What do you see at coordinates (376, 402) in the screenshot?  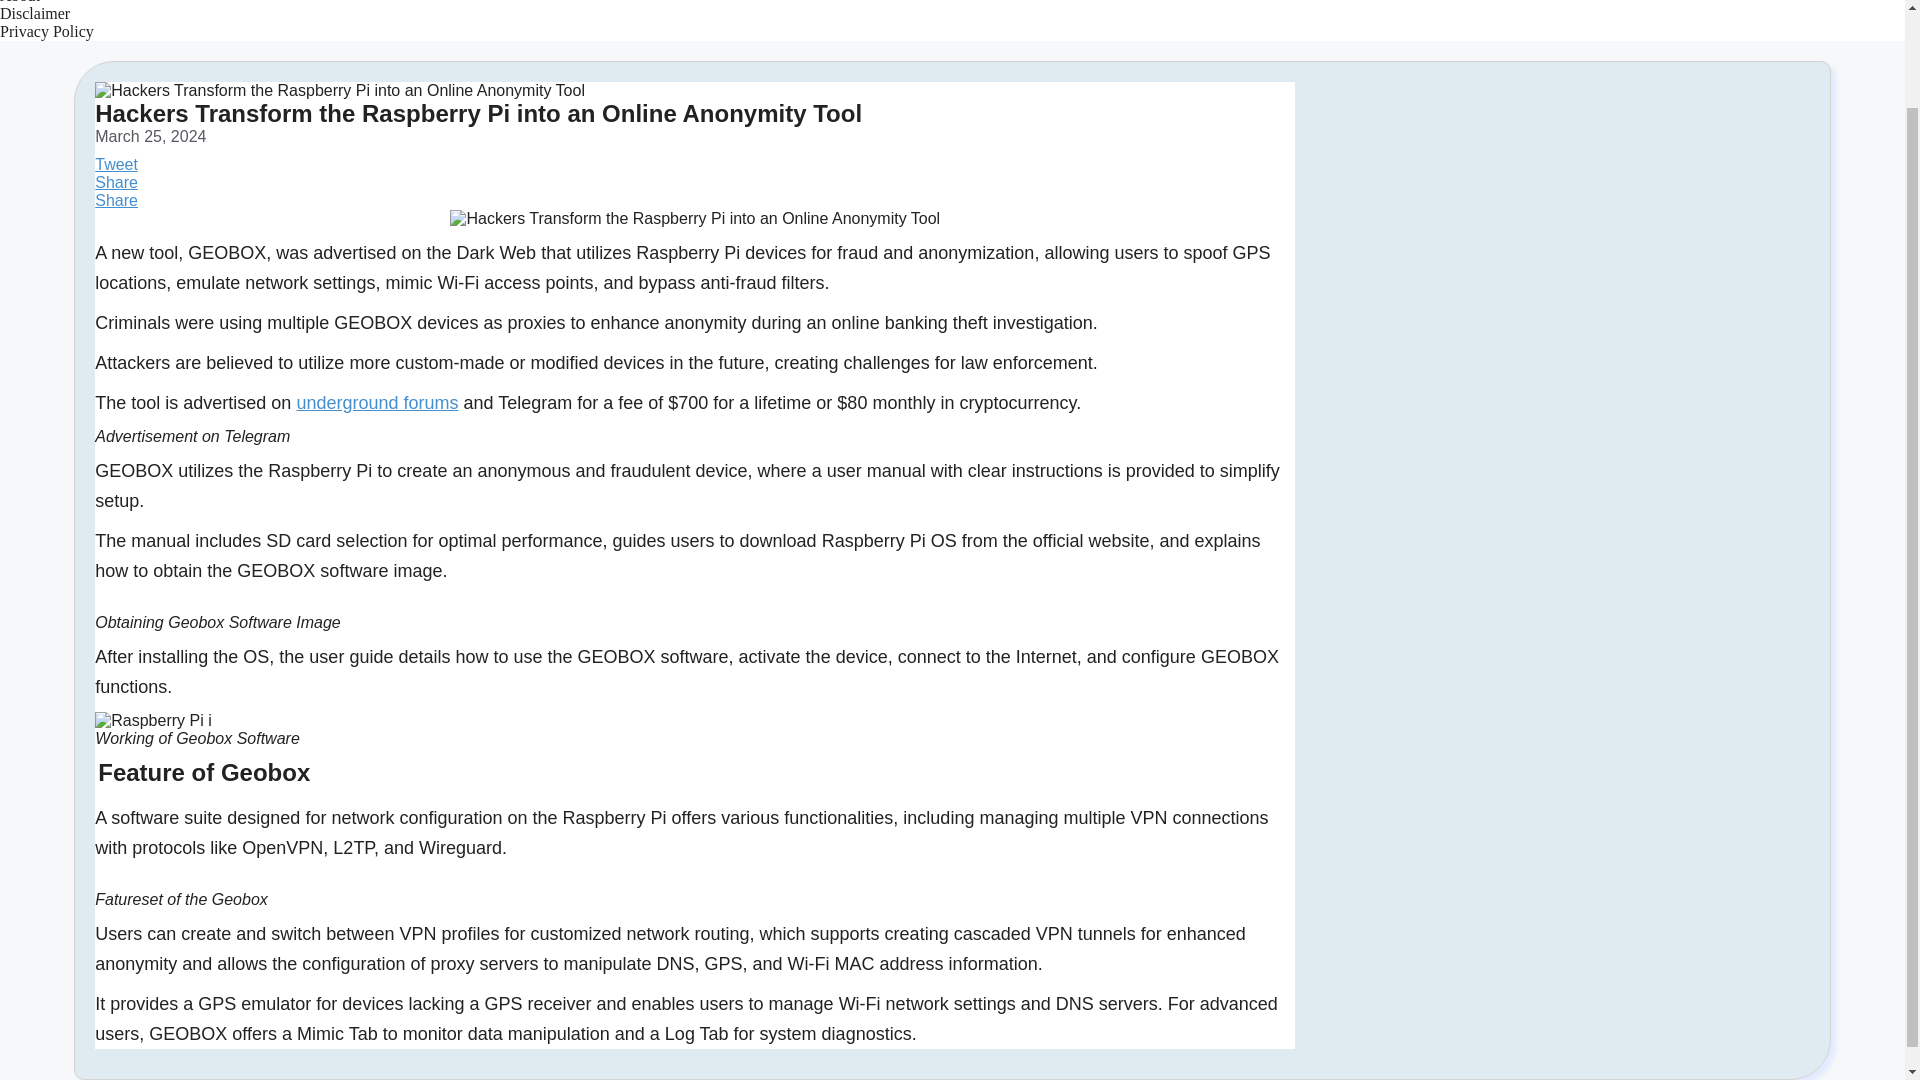 I see `underground forums` at bounding box center [376, 402].